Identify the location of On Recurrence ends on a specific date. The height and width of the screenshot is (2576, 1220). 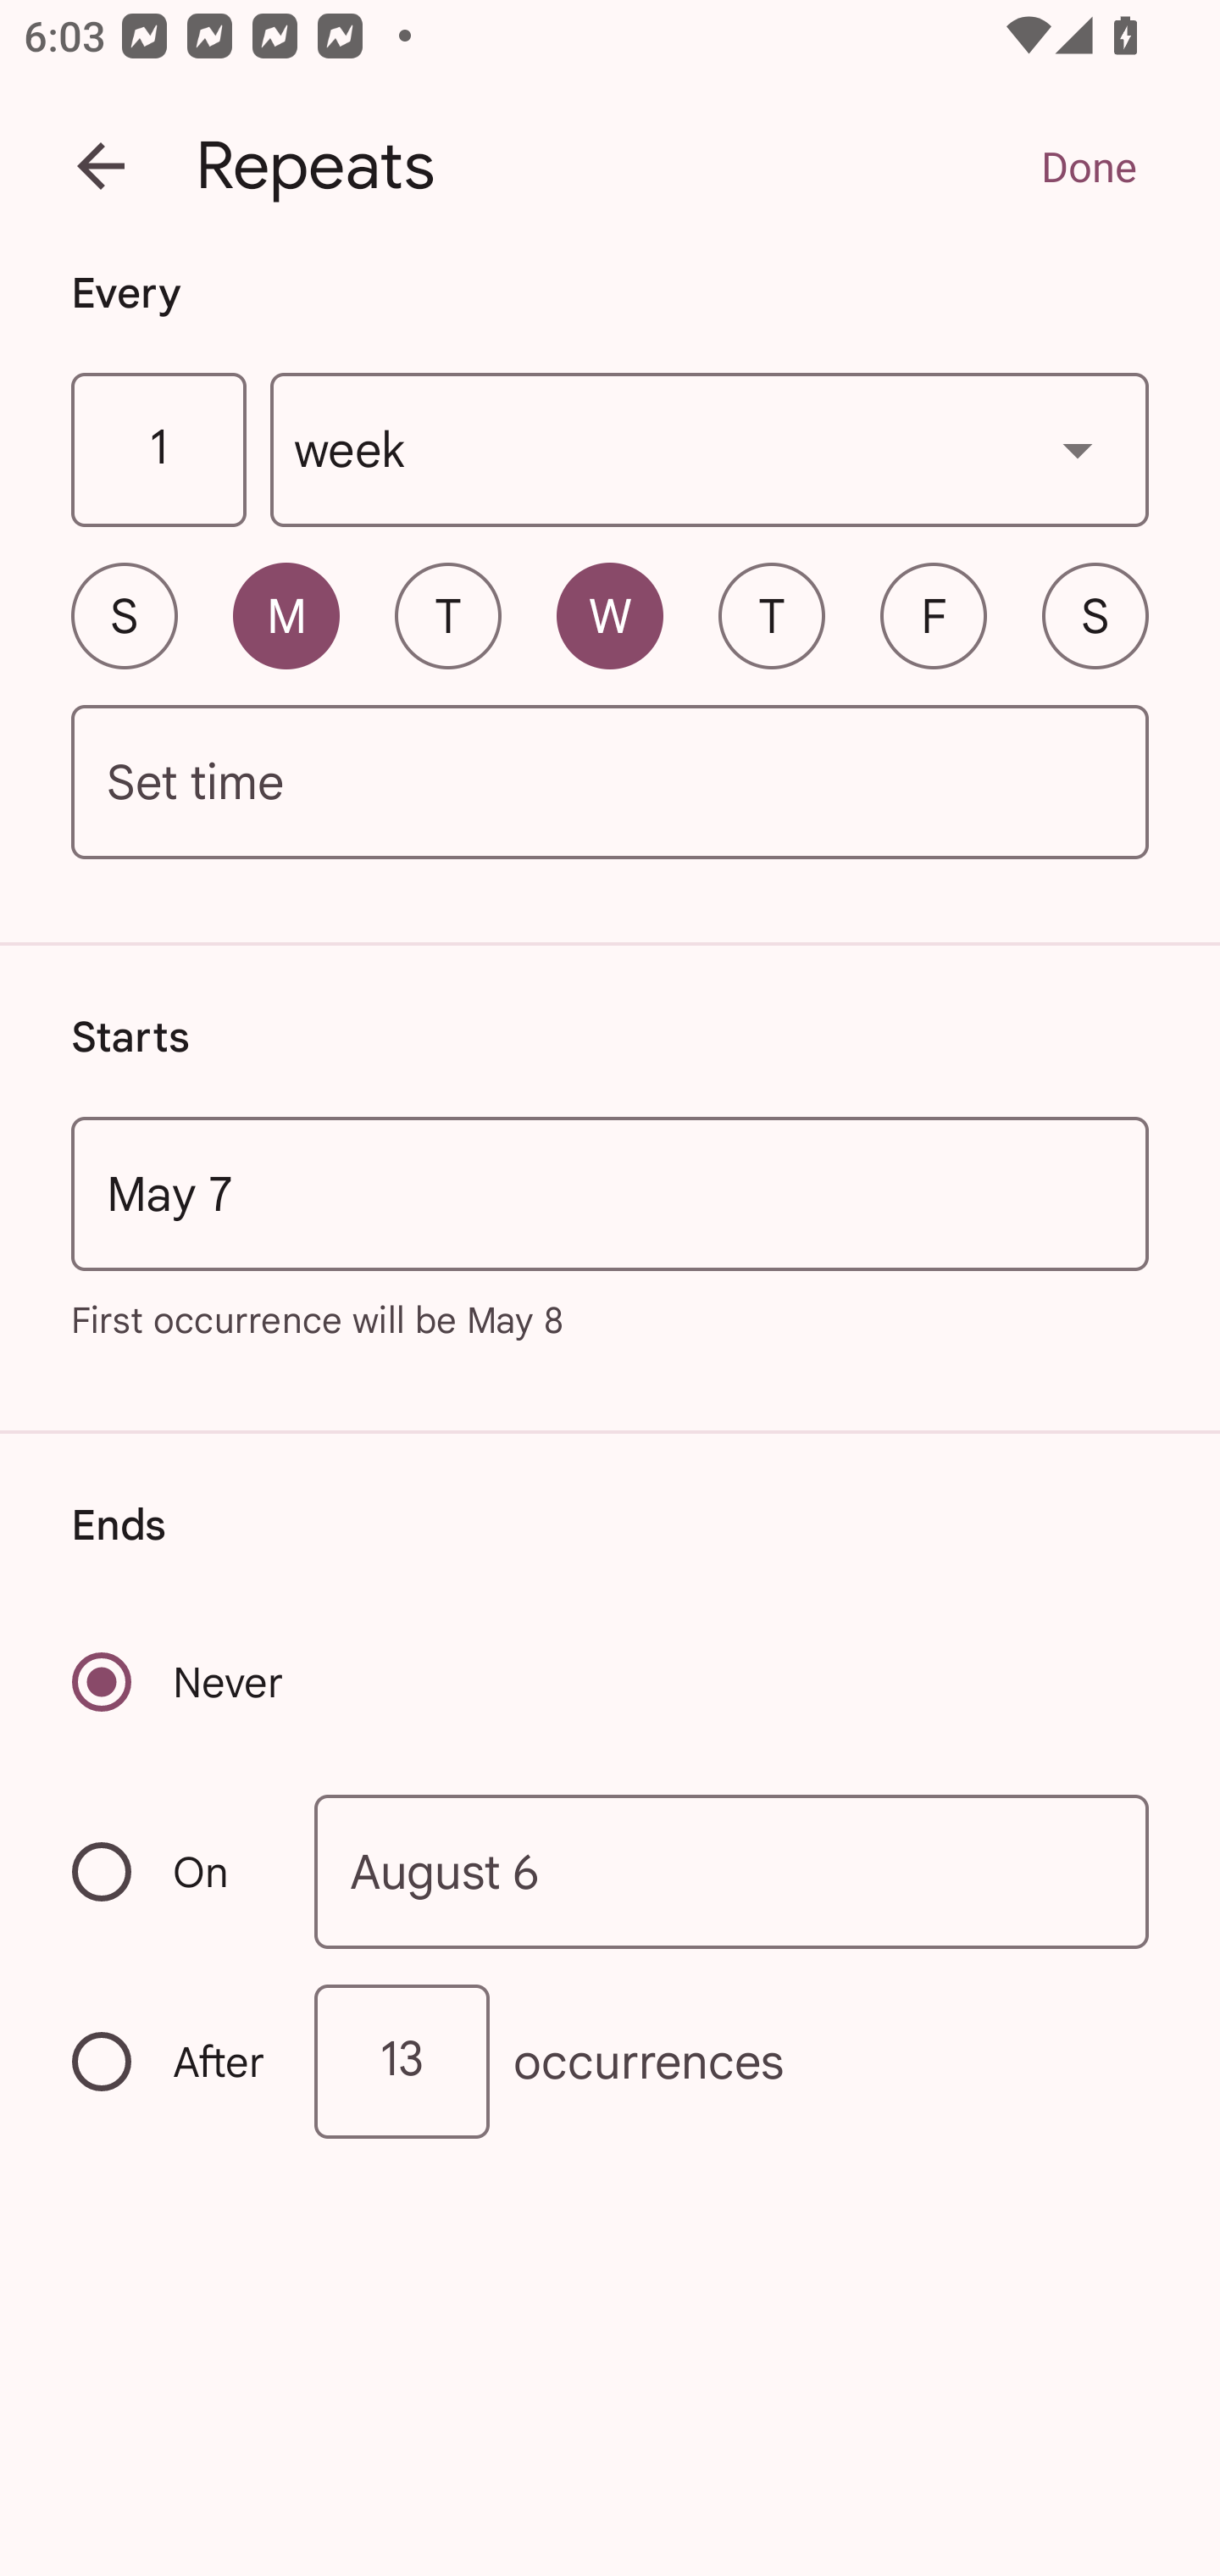
(171, 1871).